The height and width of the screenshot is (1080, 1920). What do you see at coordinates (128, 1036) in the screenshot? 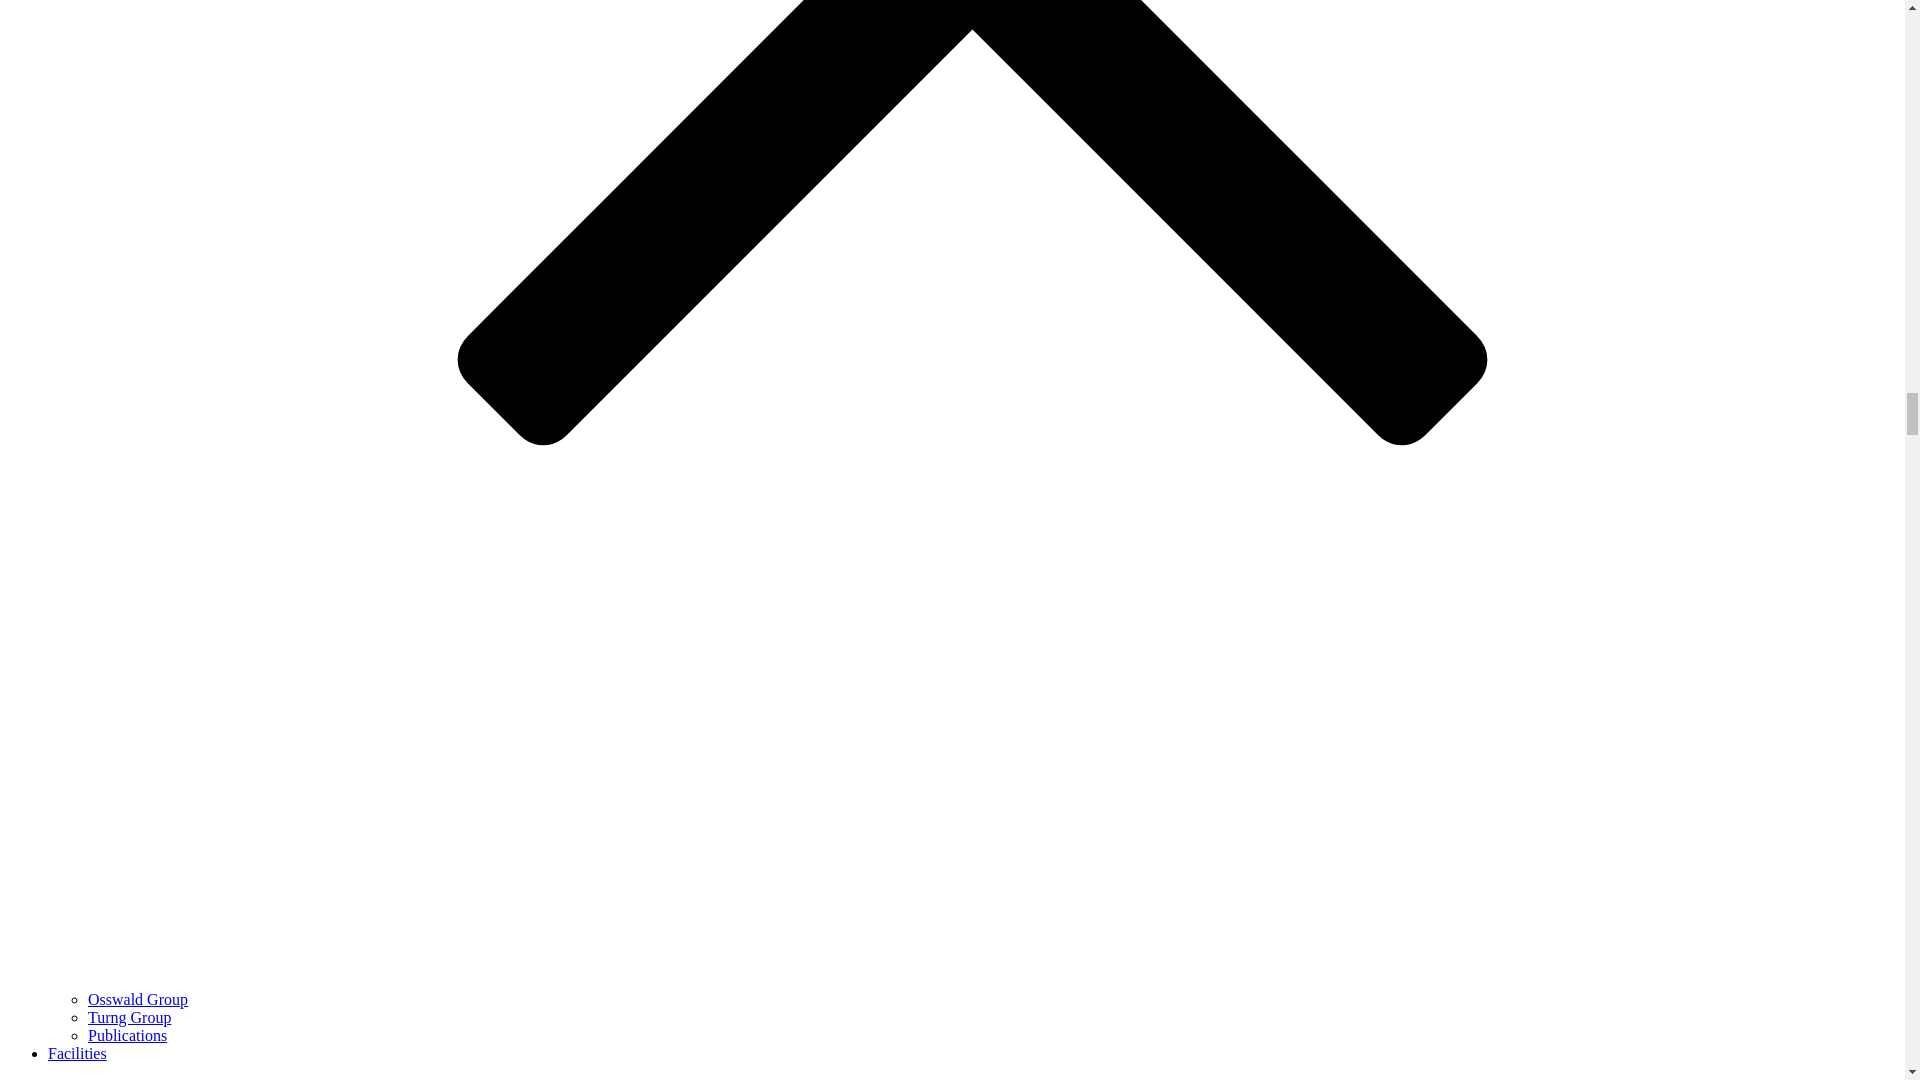
I see `Publications` at bounding box center [128, 1036].